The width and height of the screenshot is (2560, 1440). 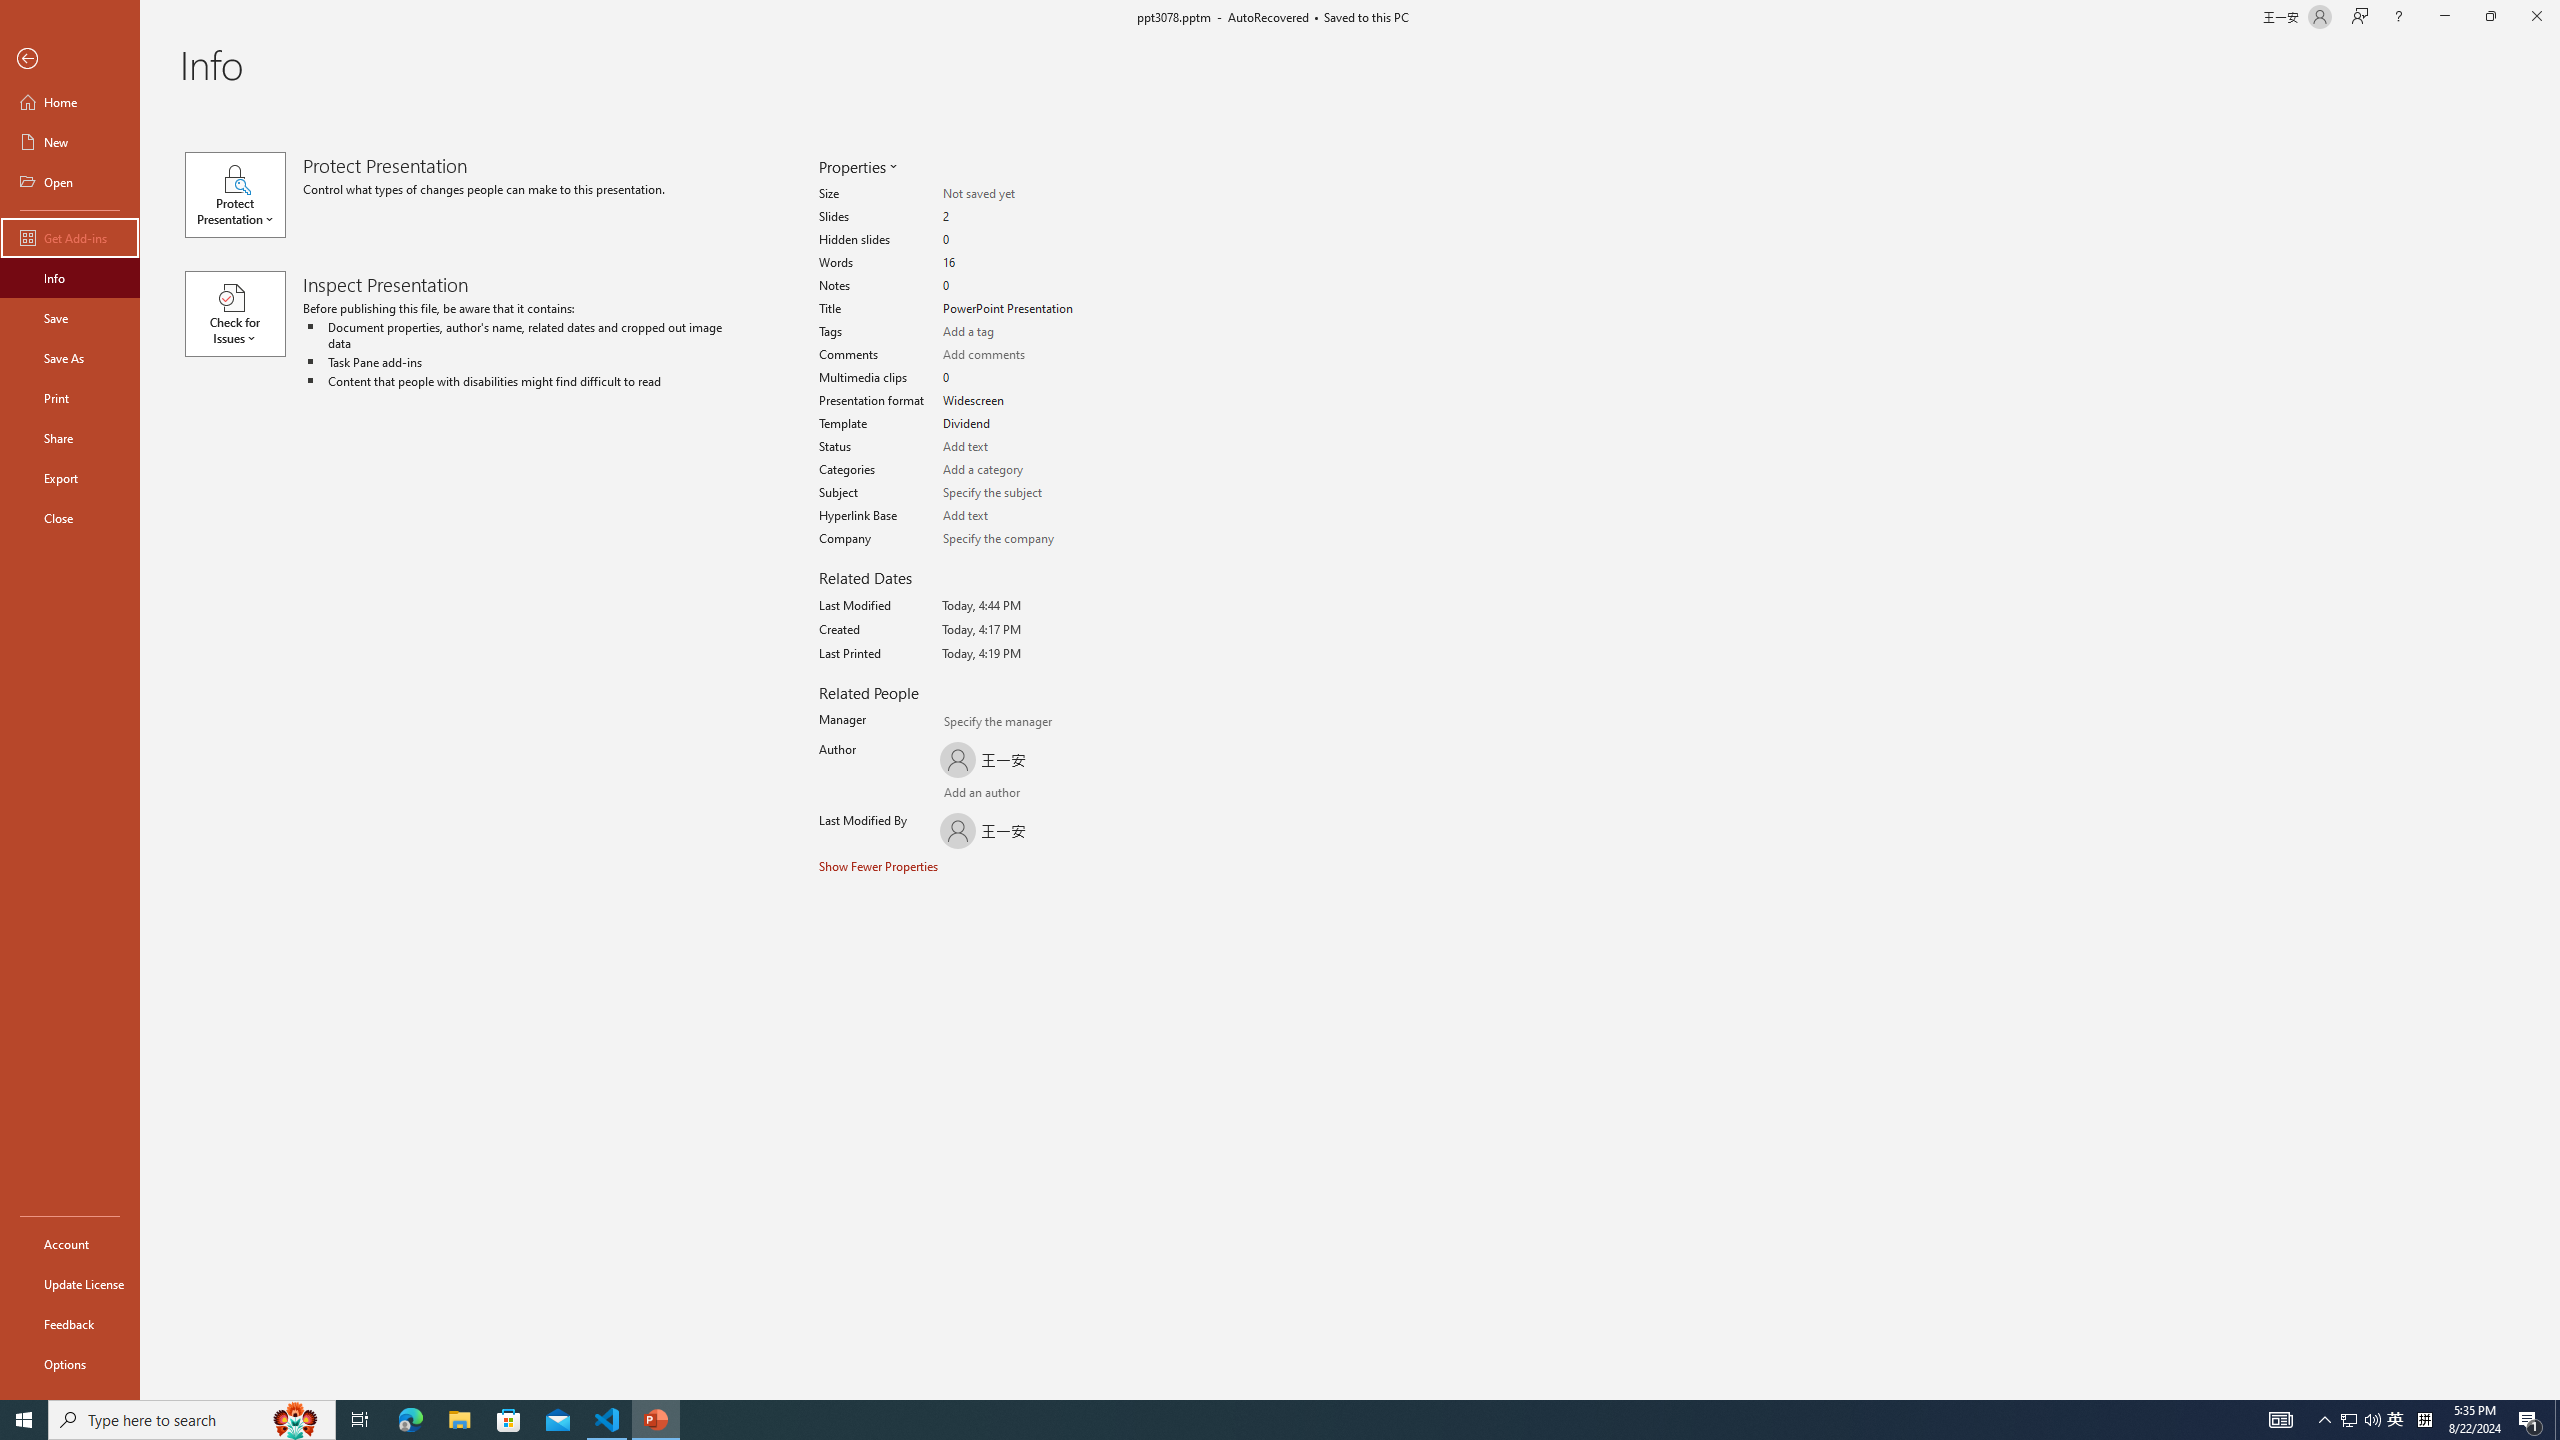 I want to click on Add an author, so click(x=954, y=794).